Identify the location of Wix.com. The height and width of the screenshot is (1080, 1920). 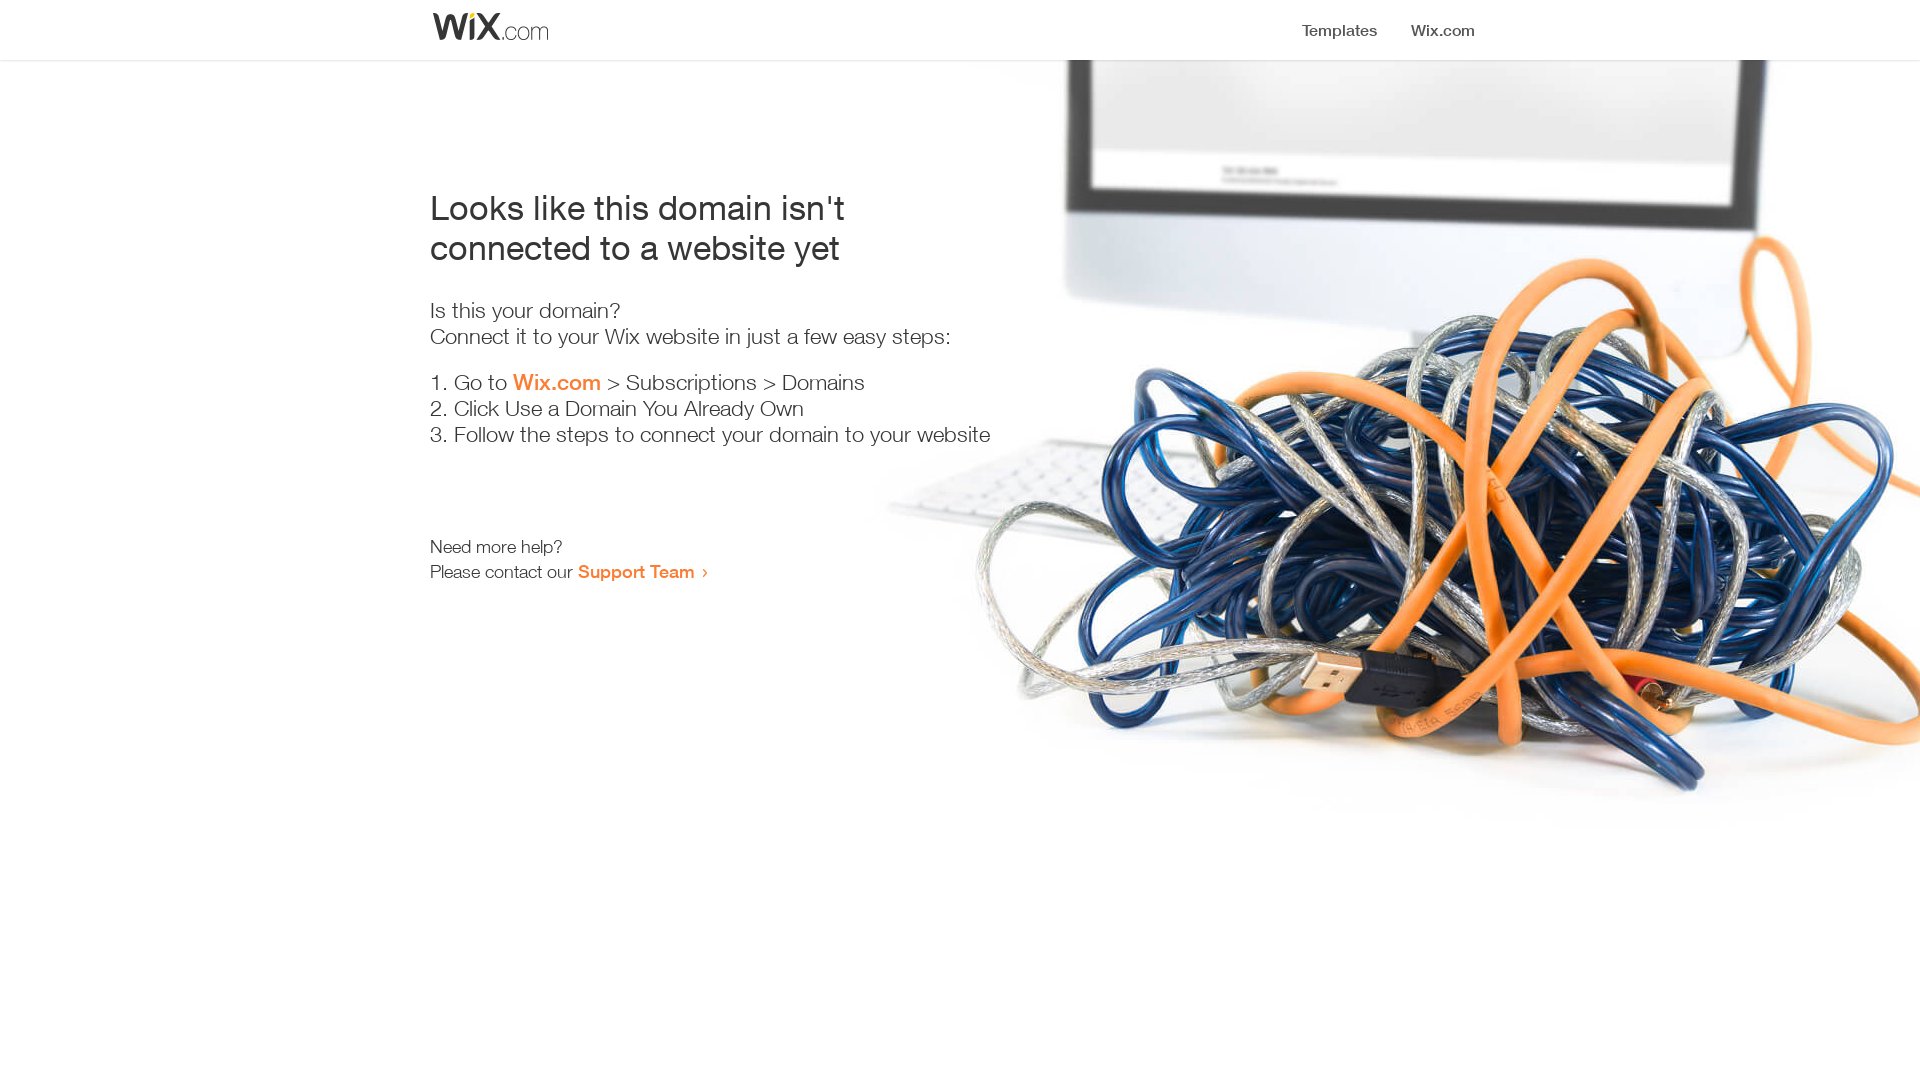
(557, 382).